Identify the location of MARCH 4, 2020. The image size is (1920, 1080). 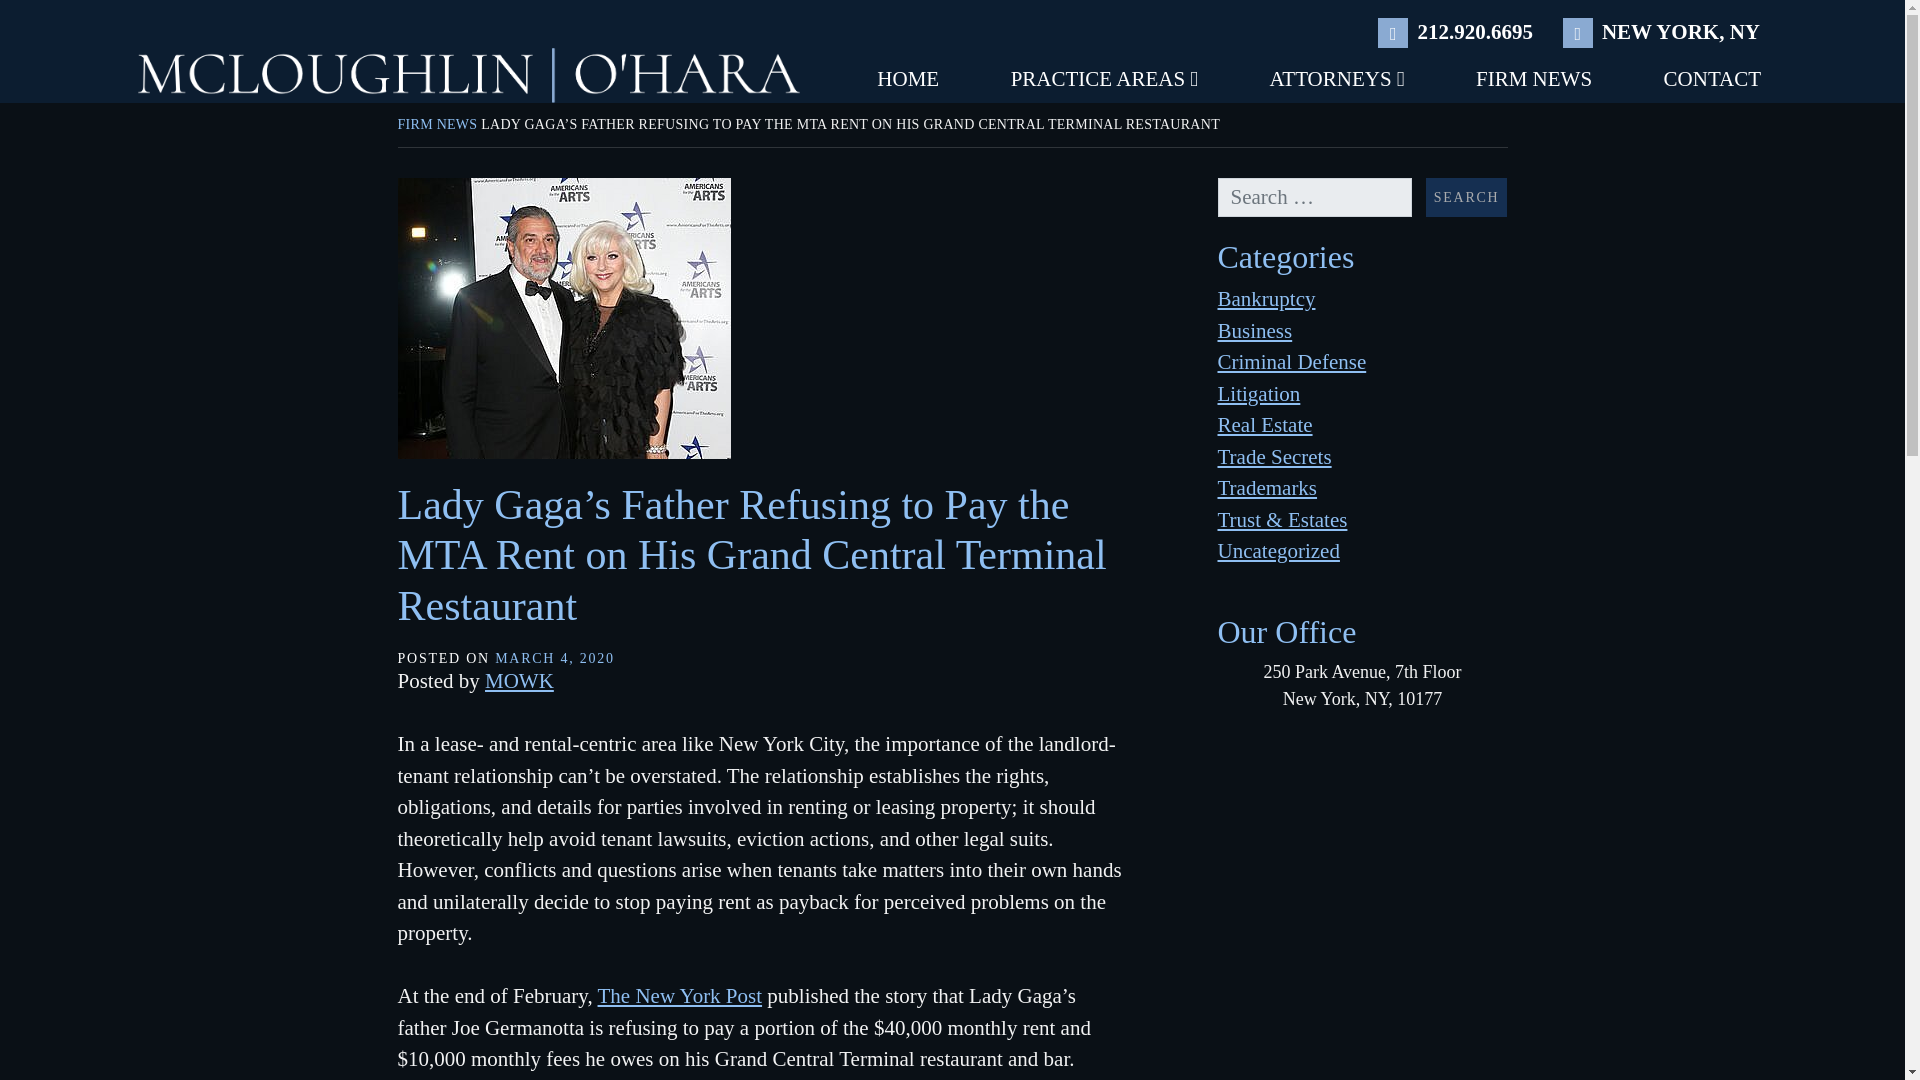
(554, 658).